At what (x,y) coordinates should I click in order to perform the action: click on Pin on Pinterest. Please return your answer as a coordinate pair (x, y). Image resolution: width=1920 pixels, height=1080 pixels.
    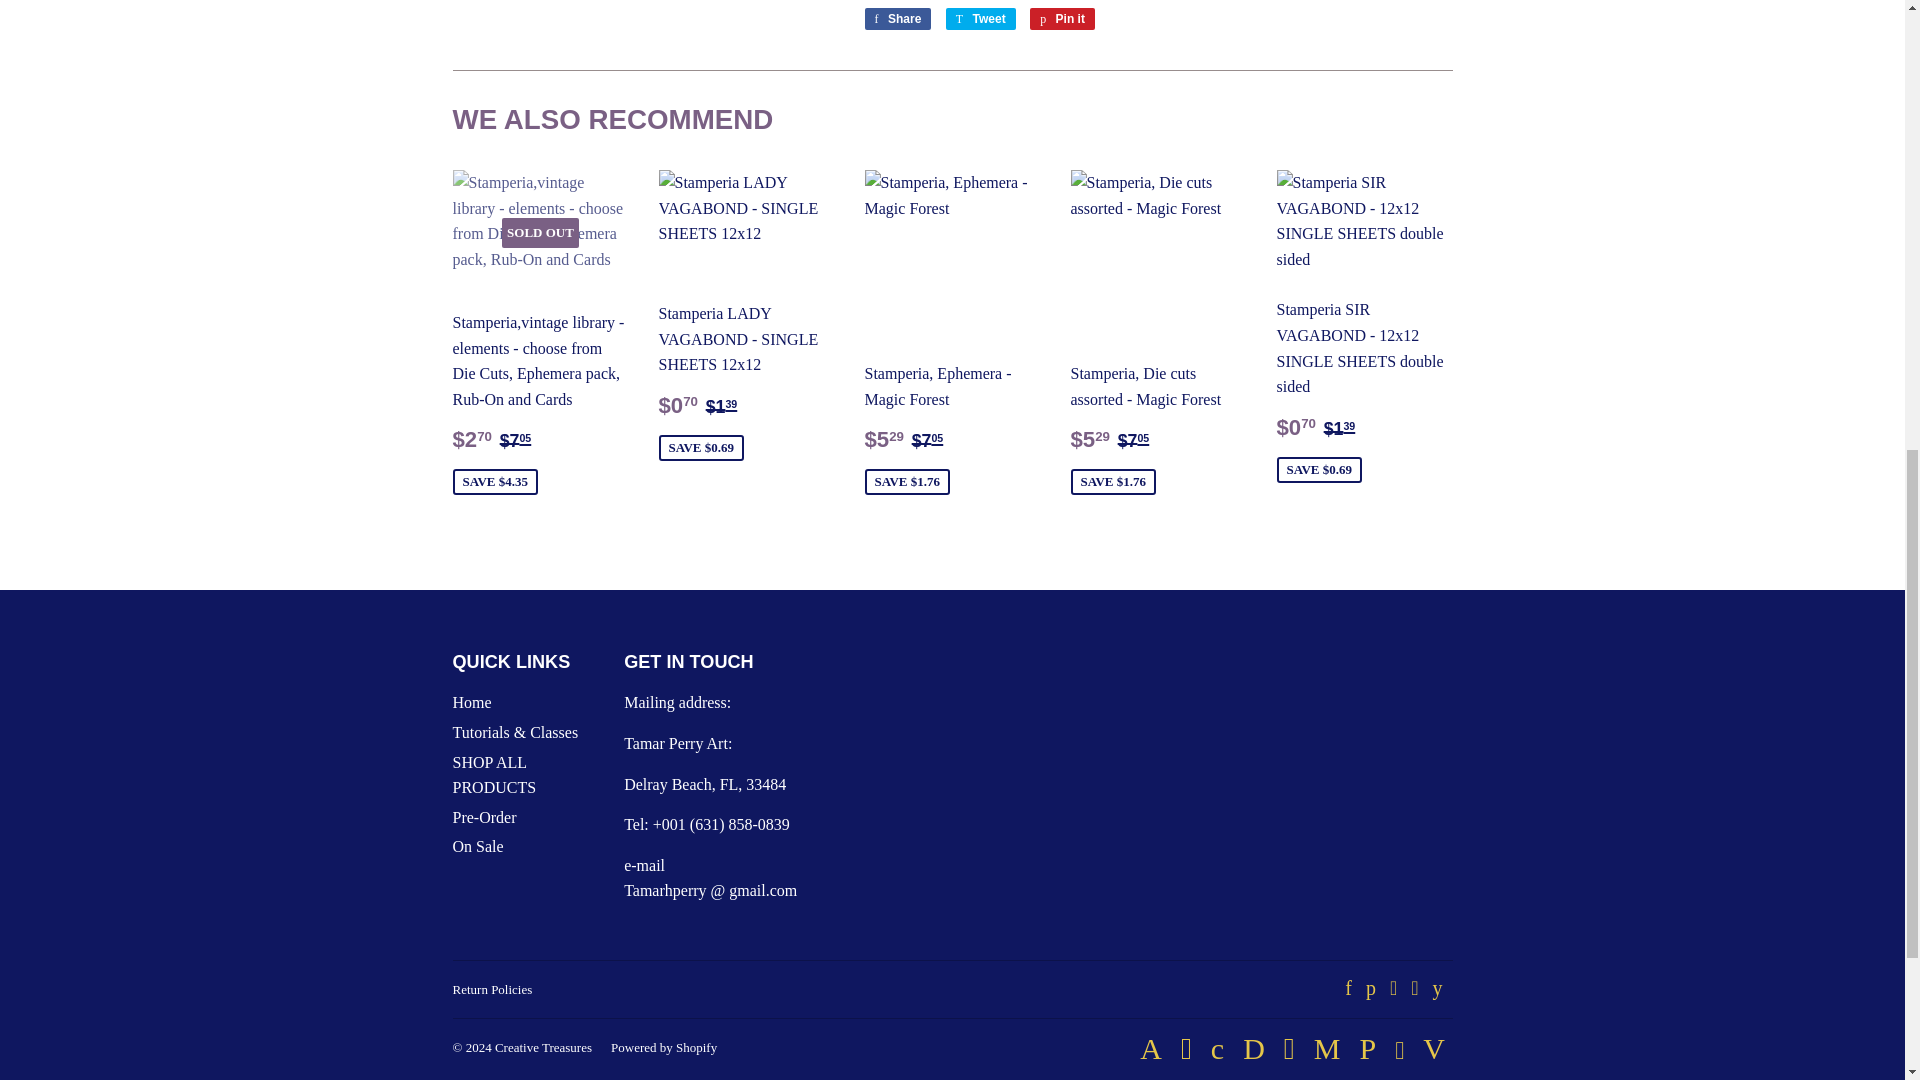
    Looking at the image, I should click on (980, 18).